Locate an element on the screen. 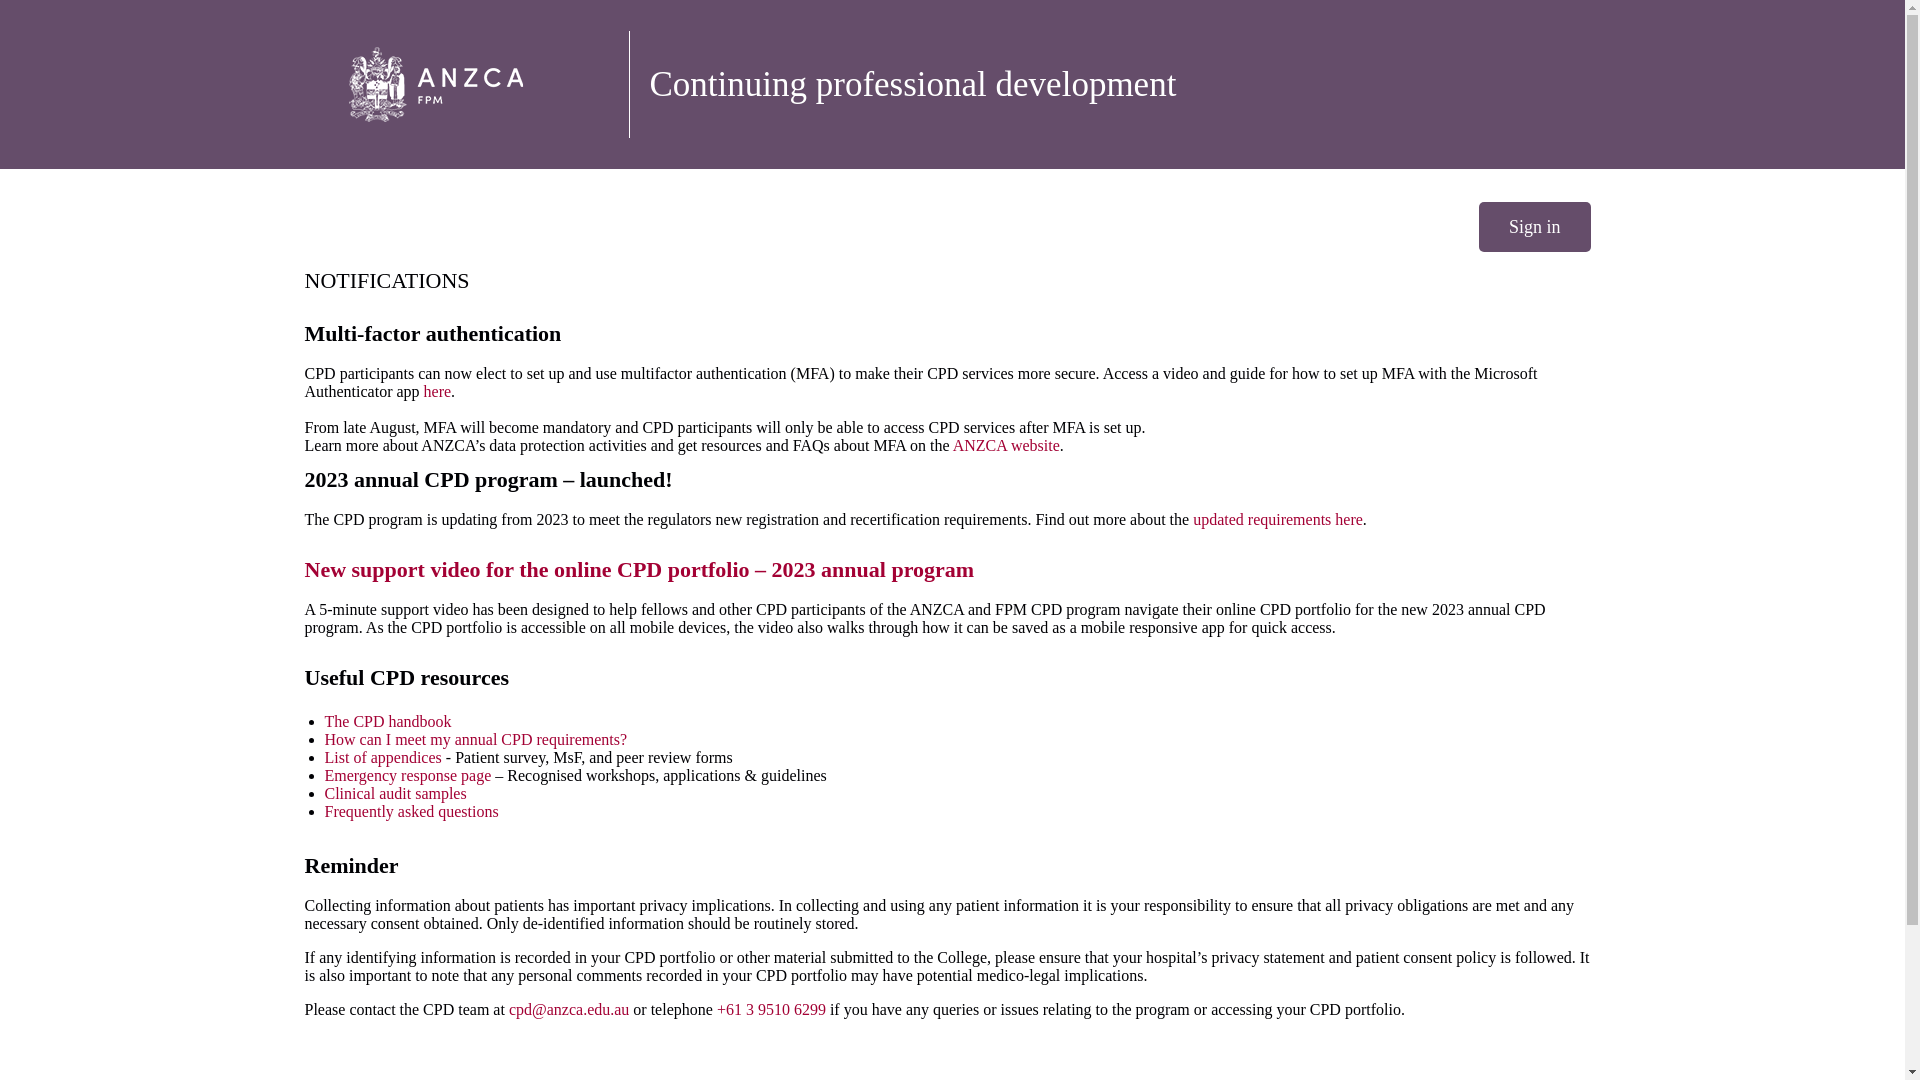 The height and width of the screenshot is (1080, 1920). Clinical audit samples is located at coordinates (395, 794).